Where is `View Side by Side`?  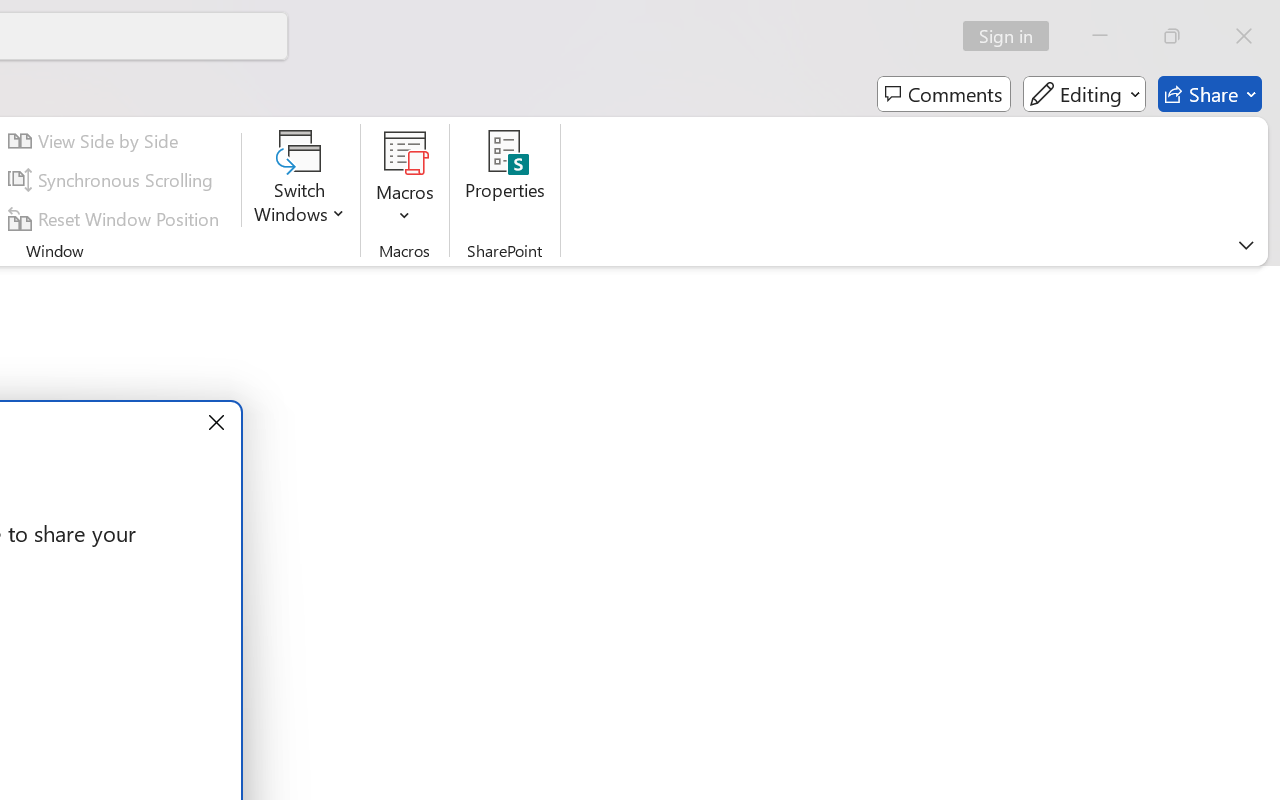
View Side by Side is located at coordinates (96, 141).